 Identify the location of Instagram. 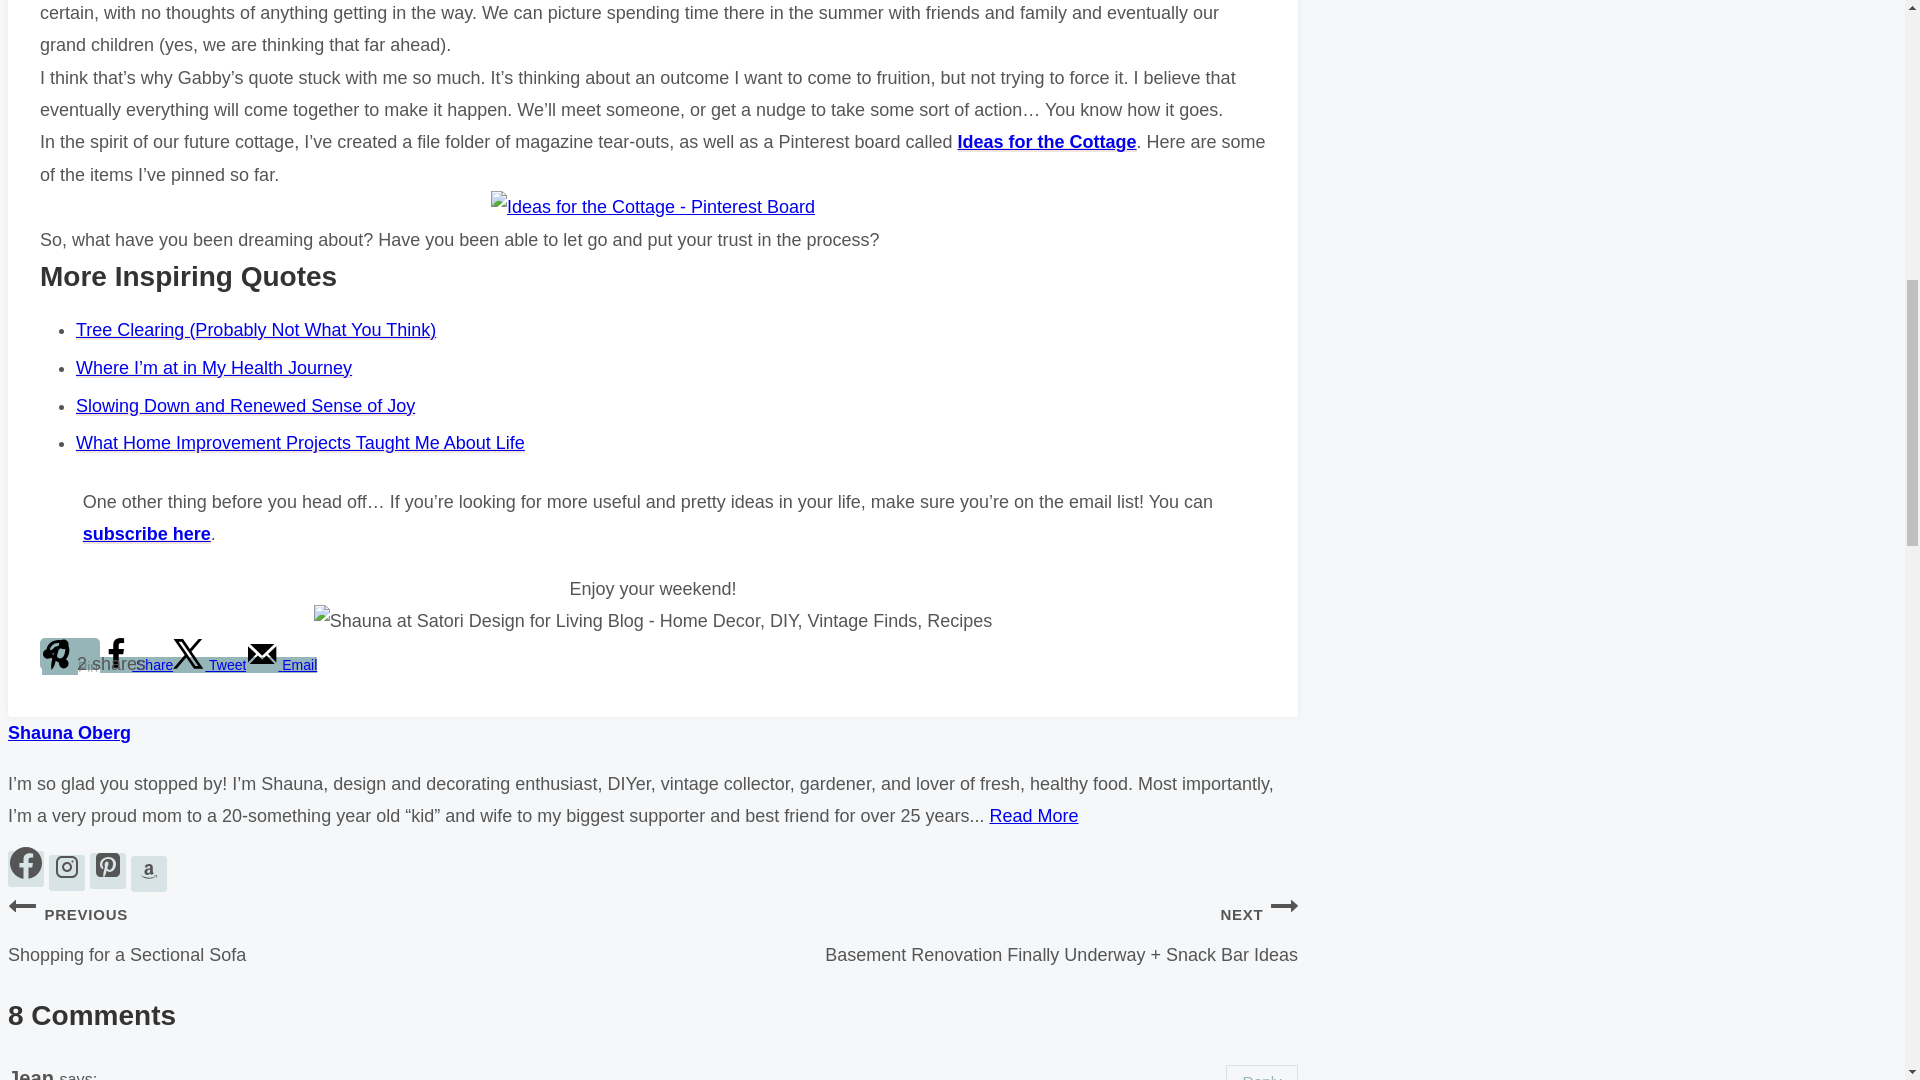
(66, 867).